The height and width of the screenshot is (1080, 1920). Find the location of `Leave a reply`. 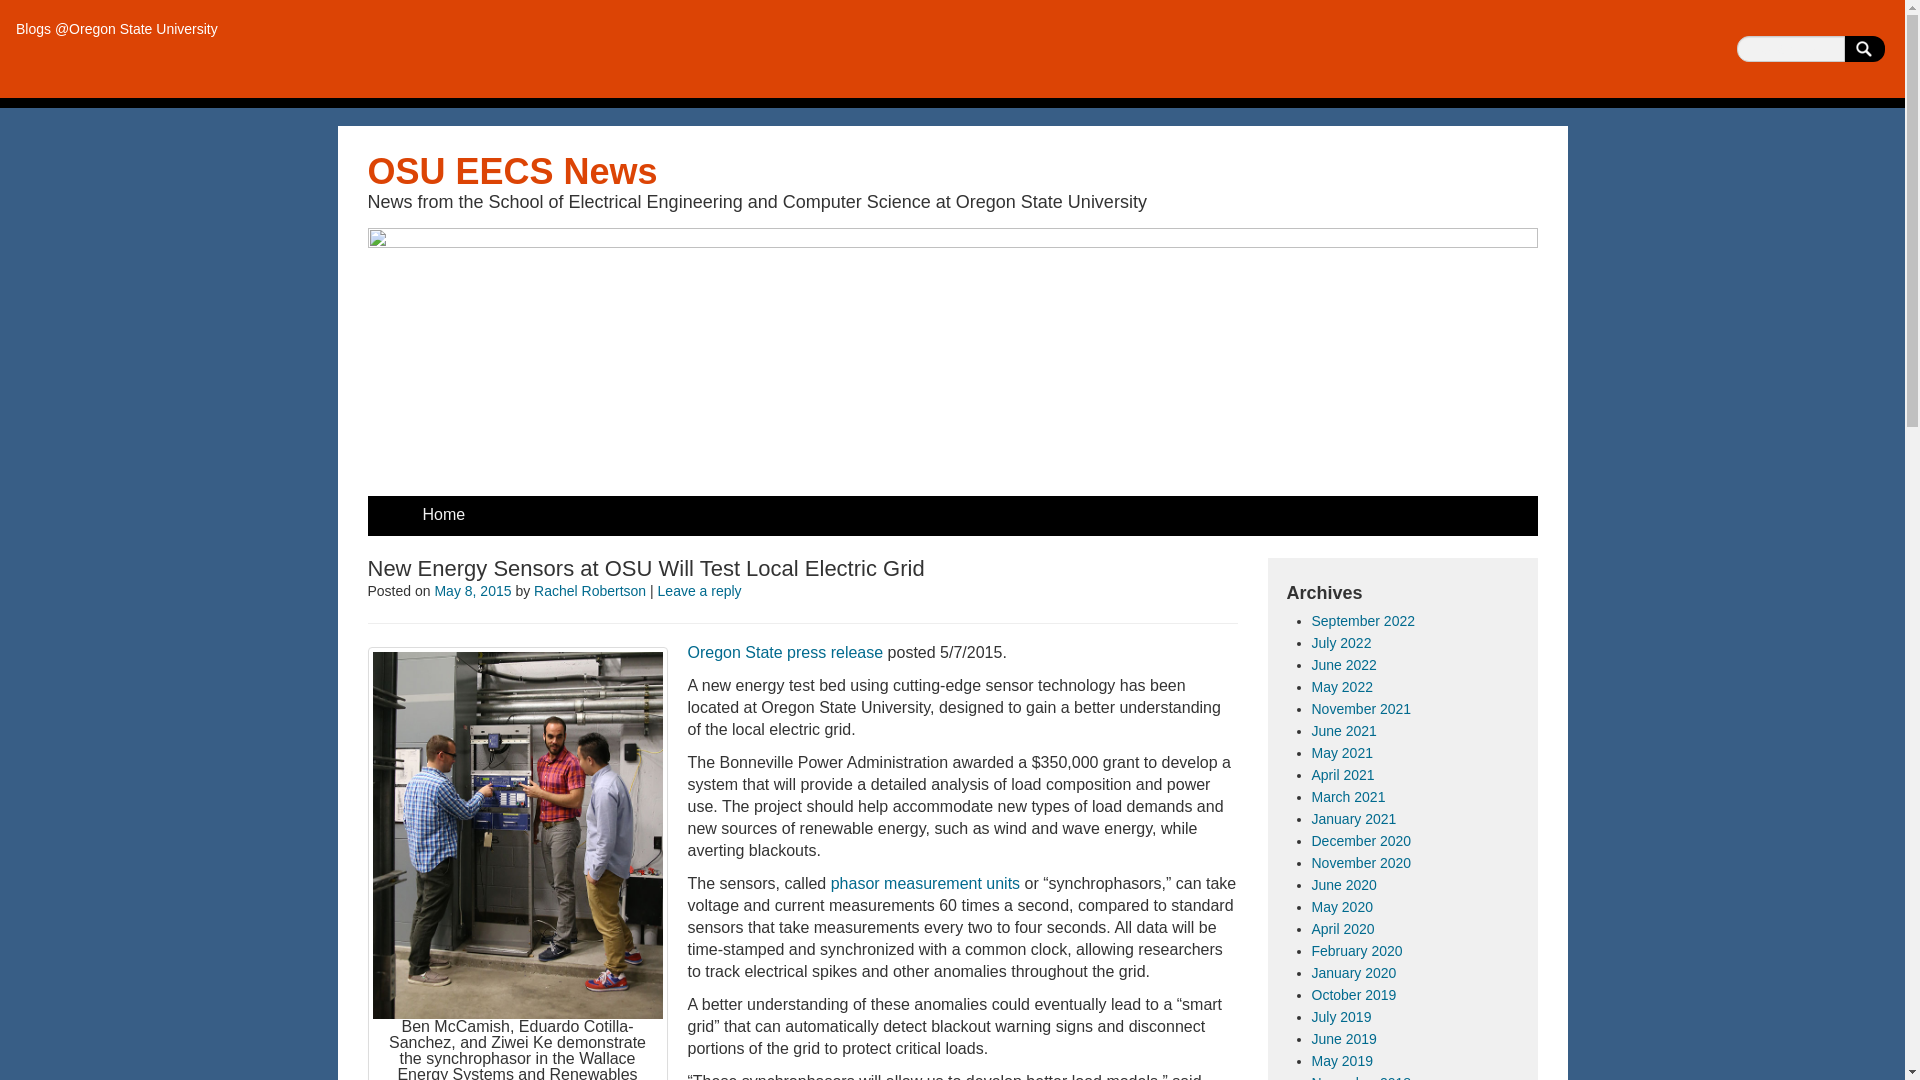

Leave a reply is located at coordinates (700, 591).